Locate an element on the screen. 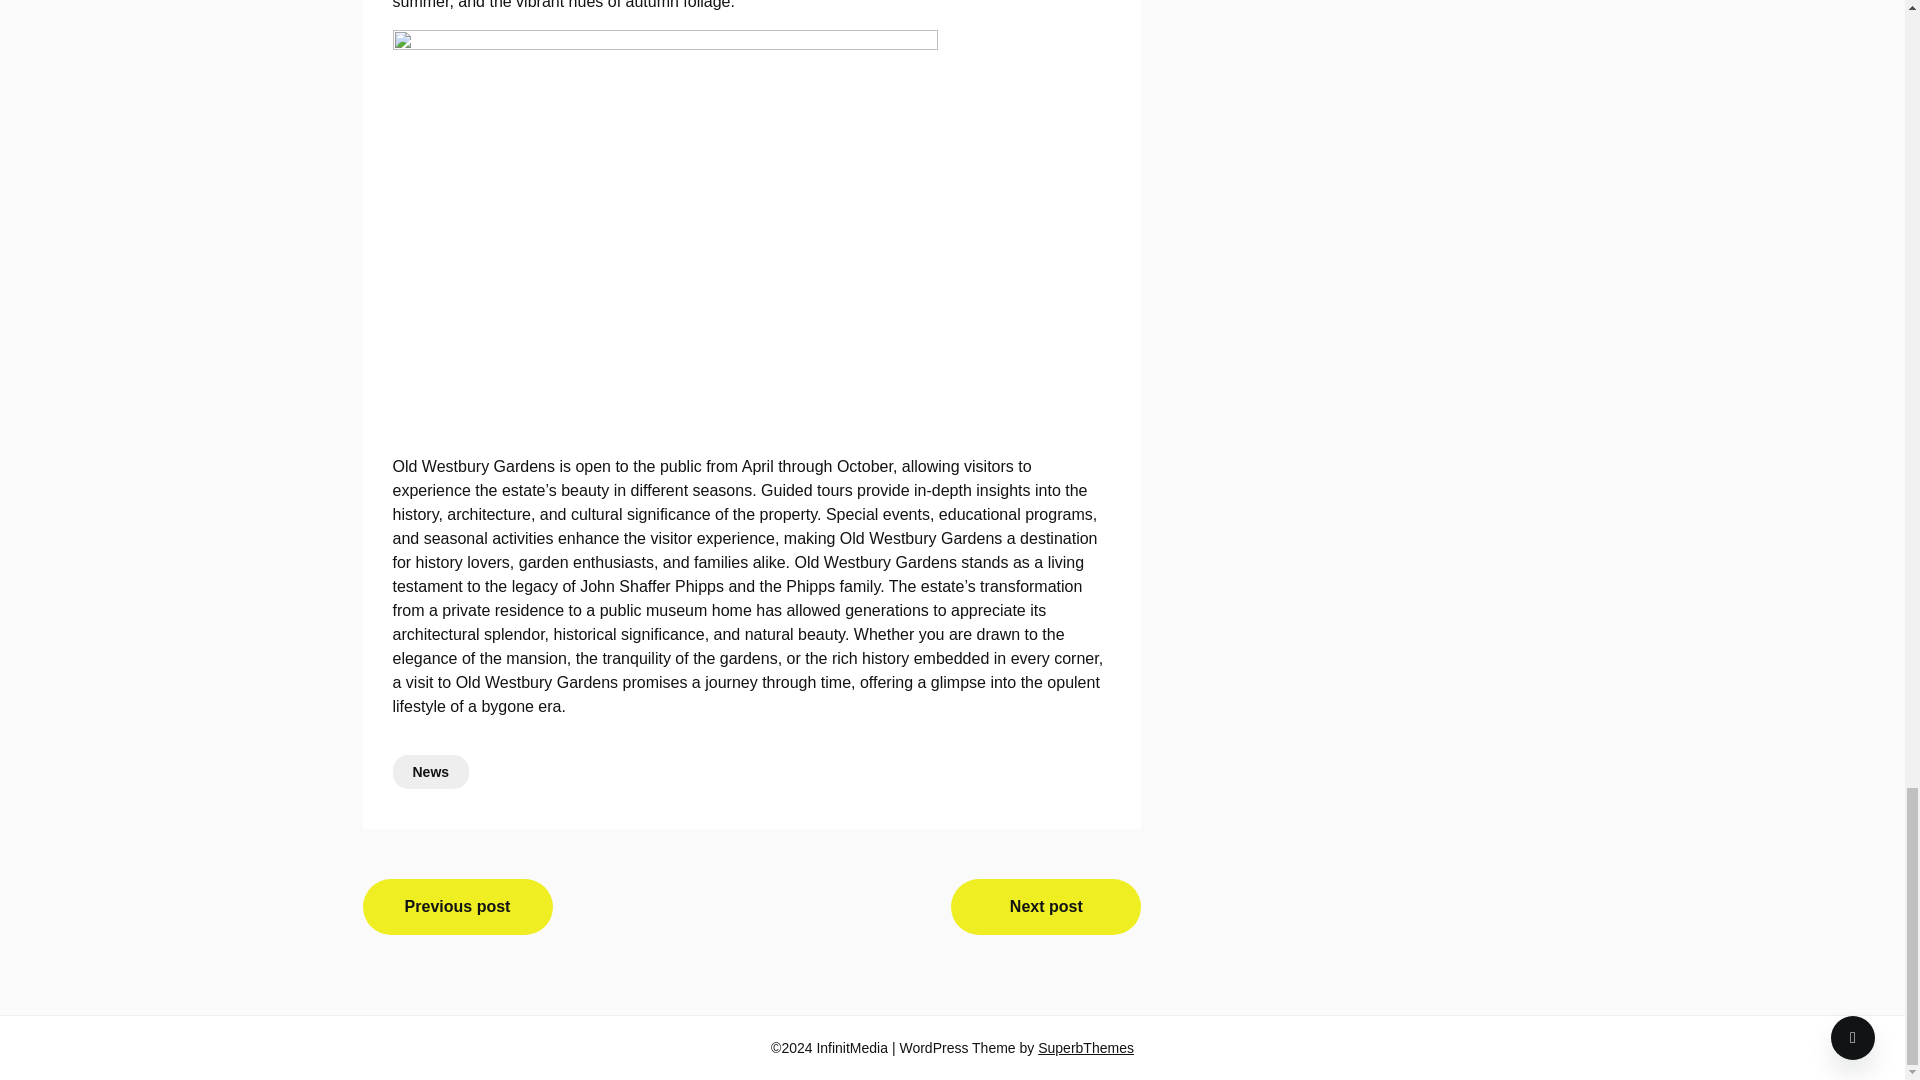 This screenshot has width=1920, height=1080. News is located at coordinates (430, 772).